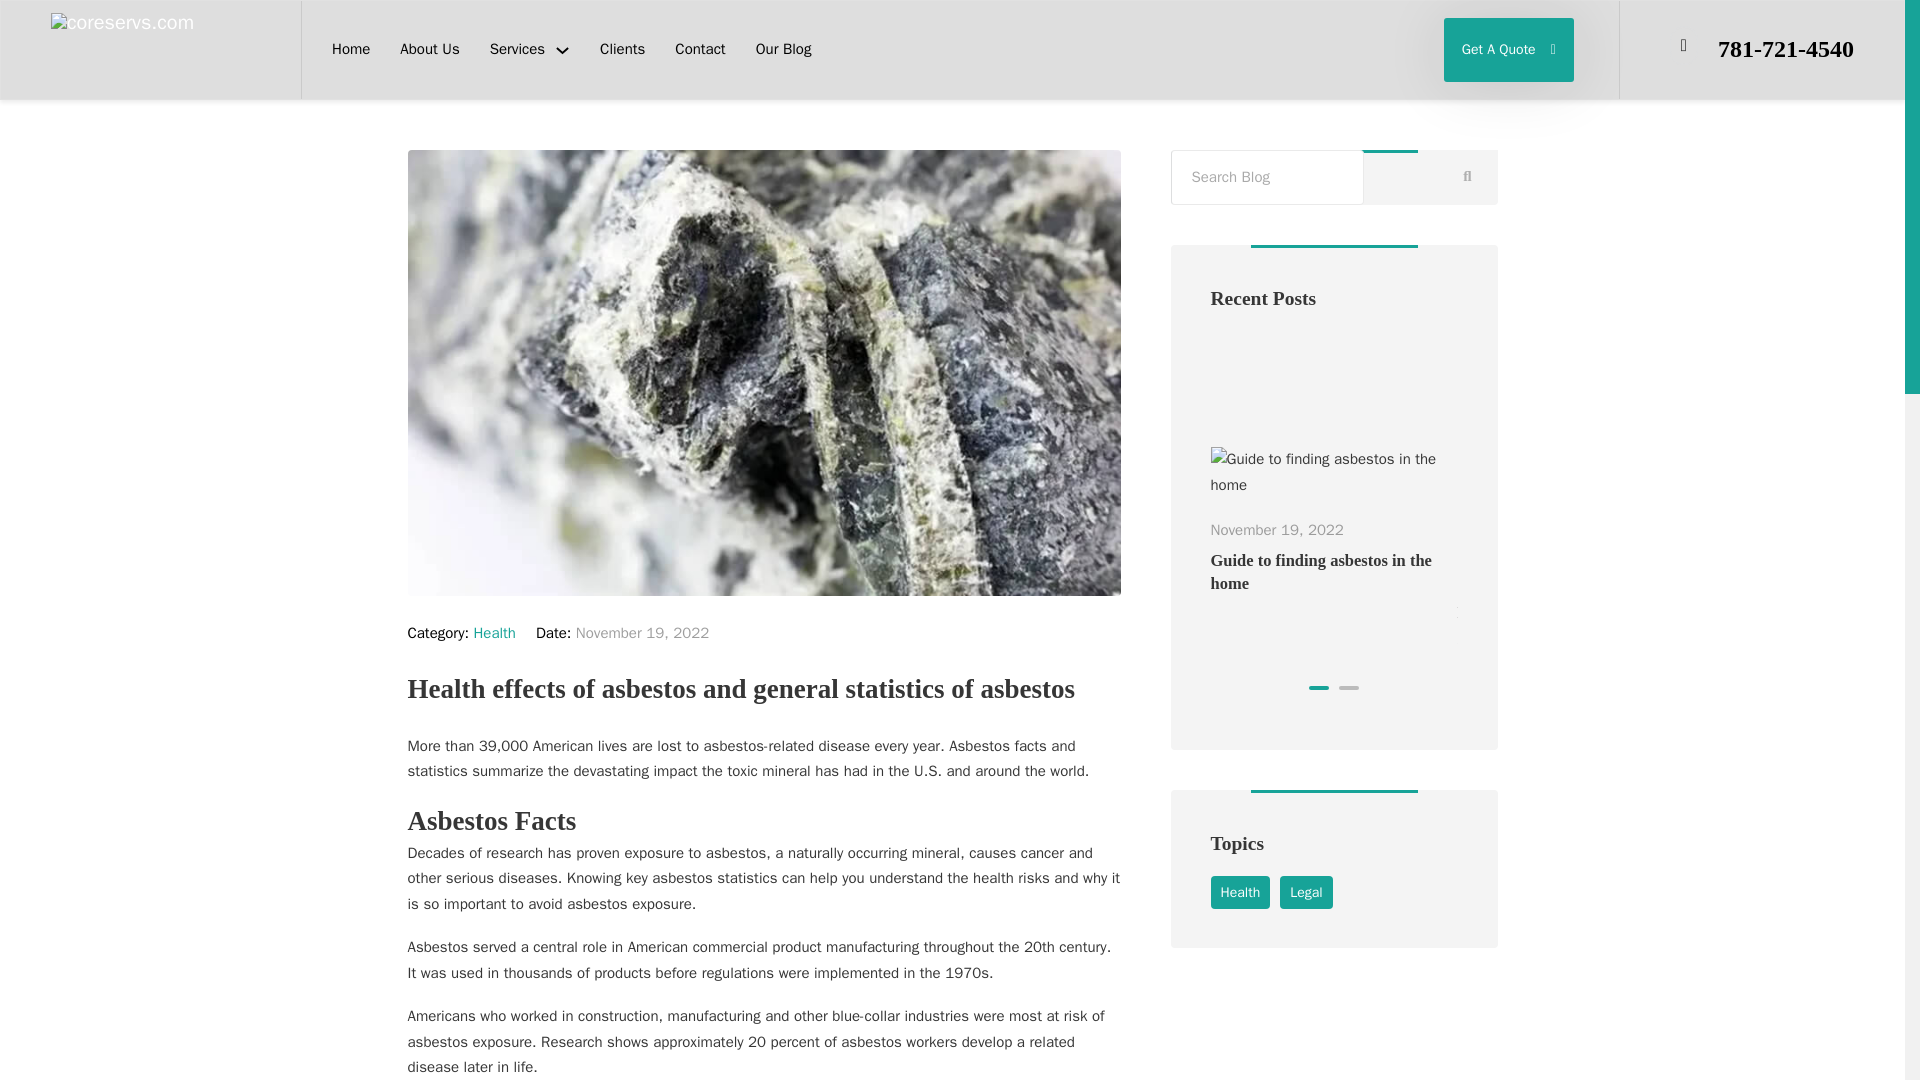 The height and width of the screenshot is (1080, 1920). I want to click on Contact, so click(700, 49).